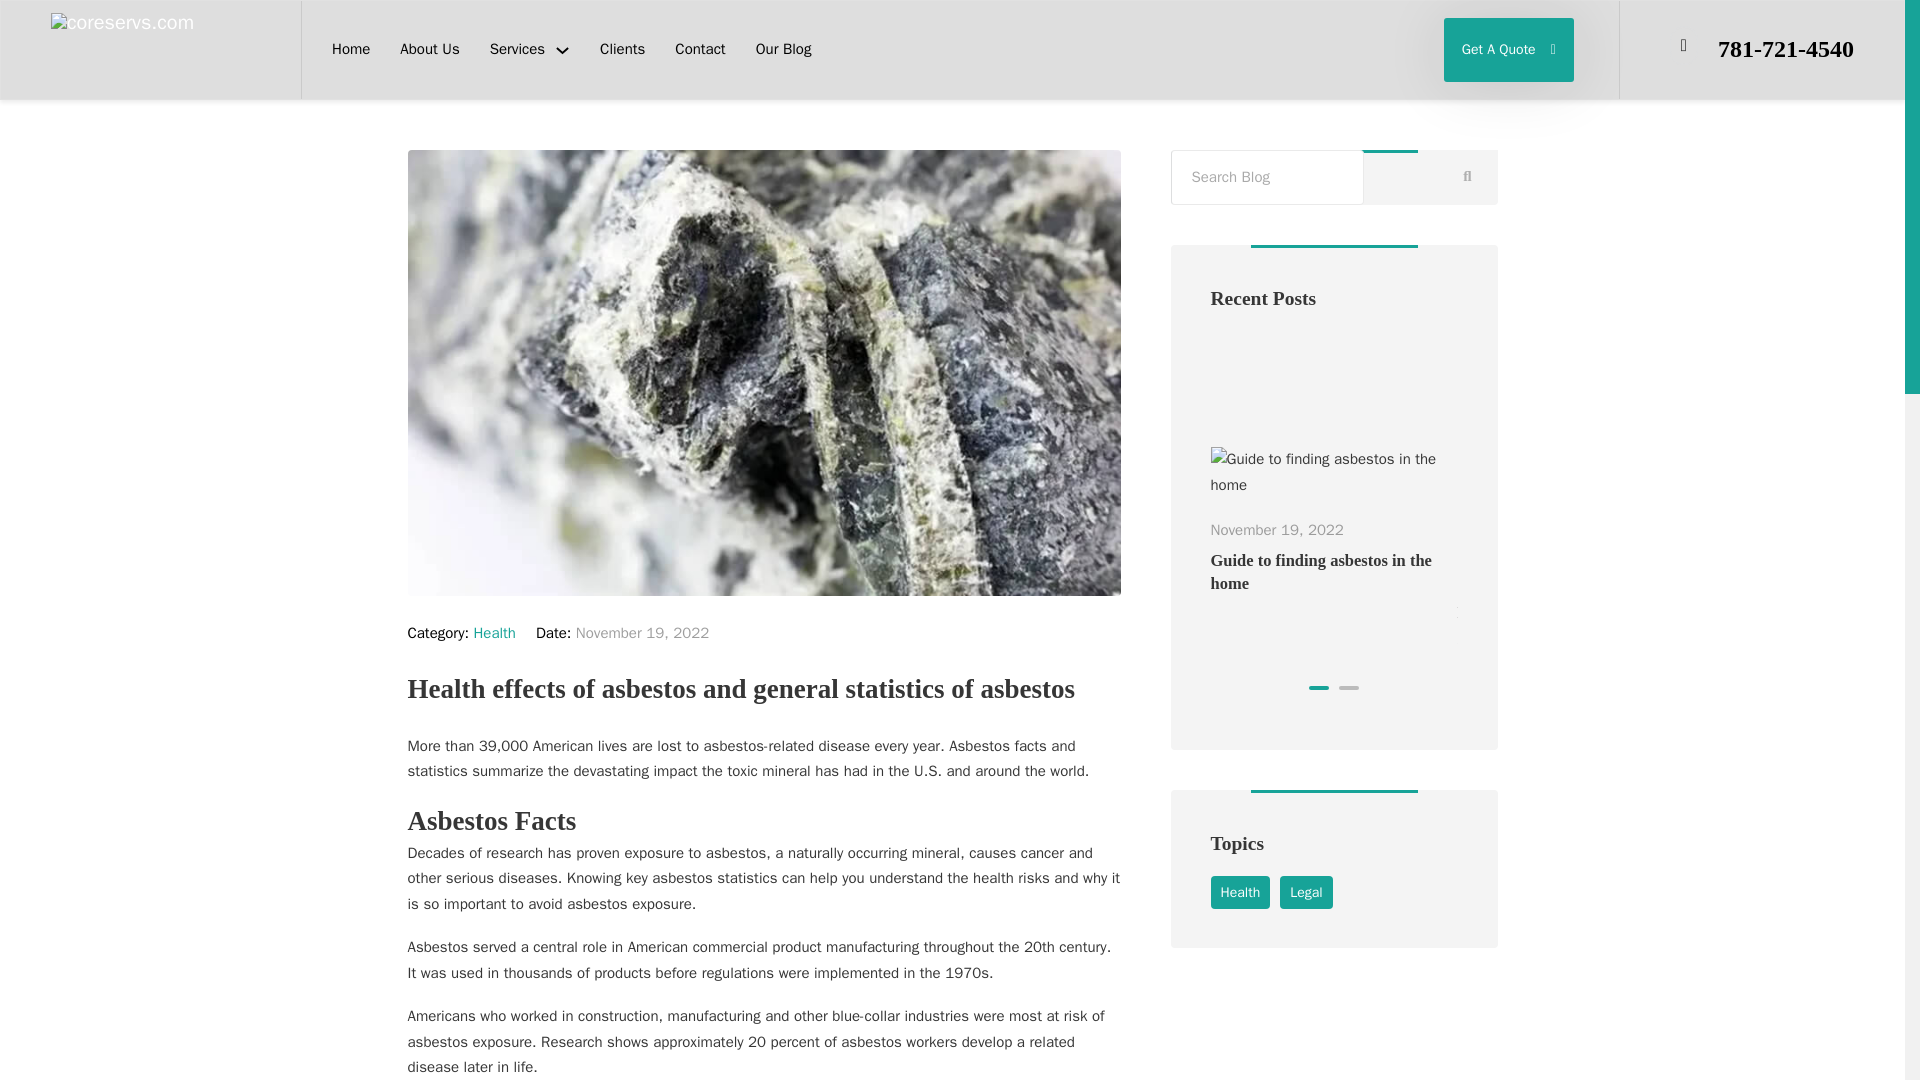 The height and width of the screenshot is (1080, 1920). I want to click on Contact, so click(700, 49).